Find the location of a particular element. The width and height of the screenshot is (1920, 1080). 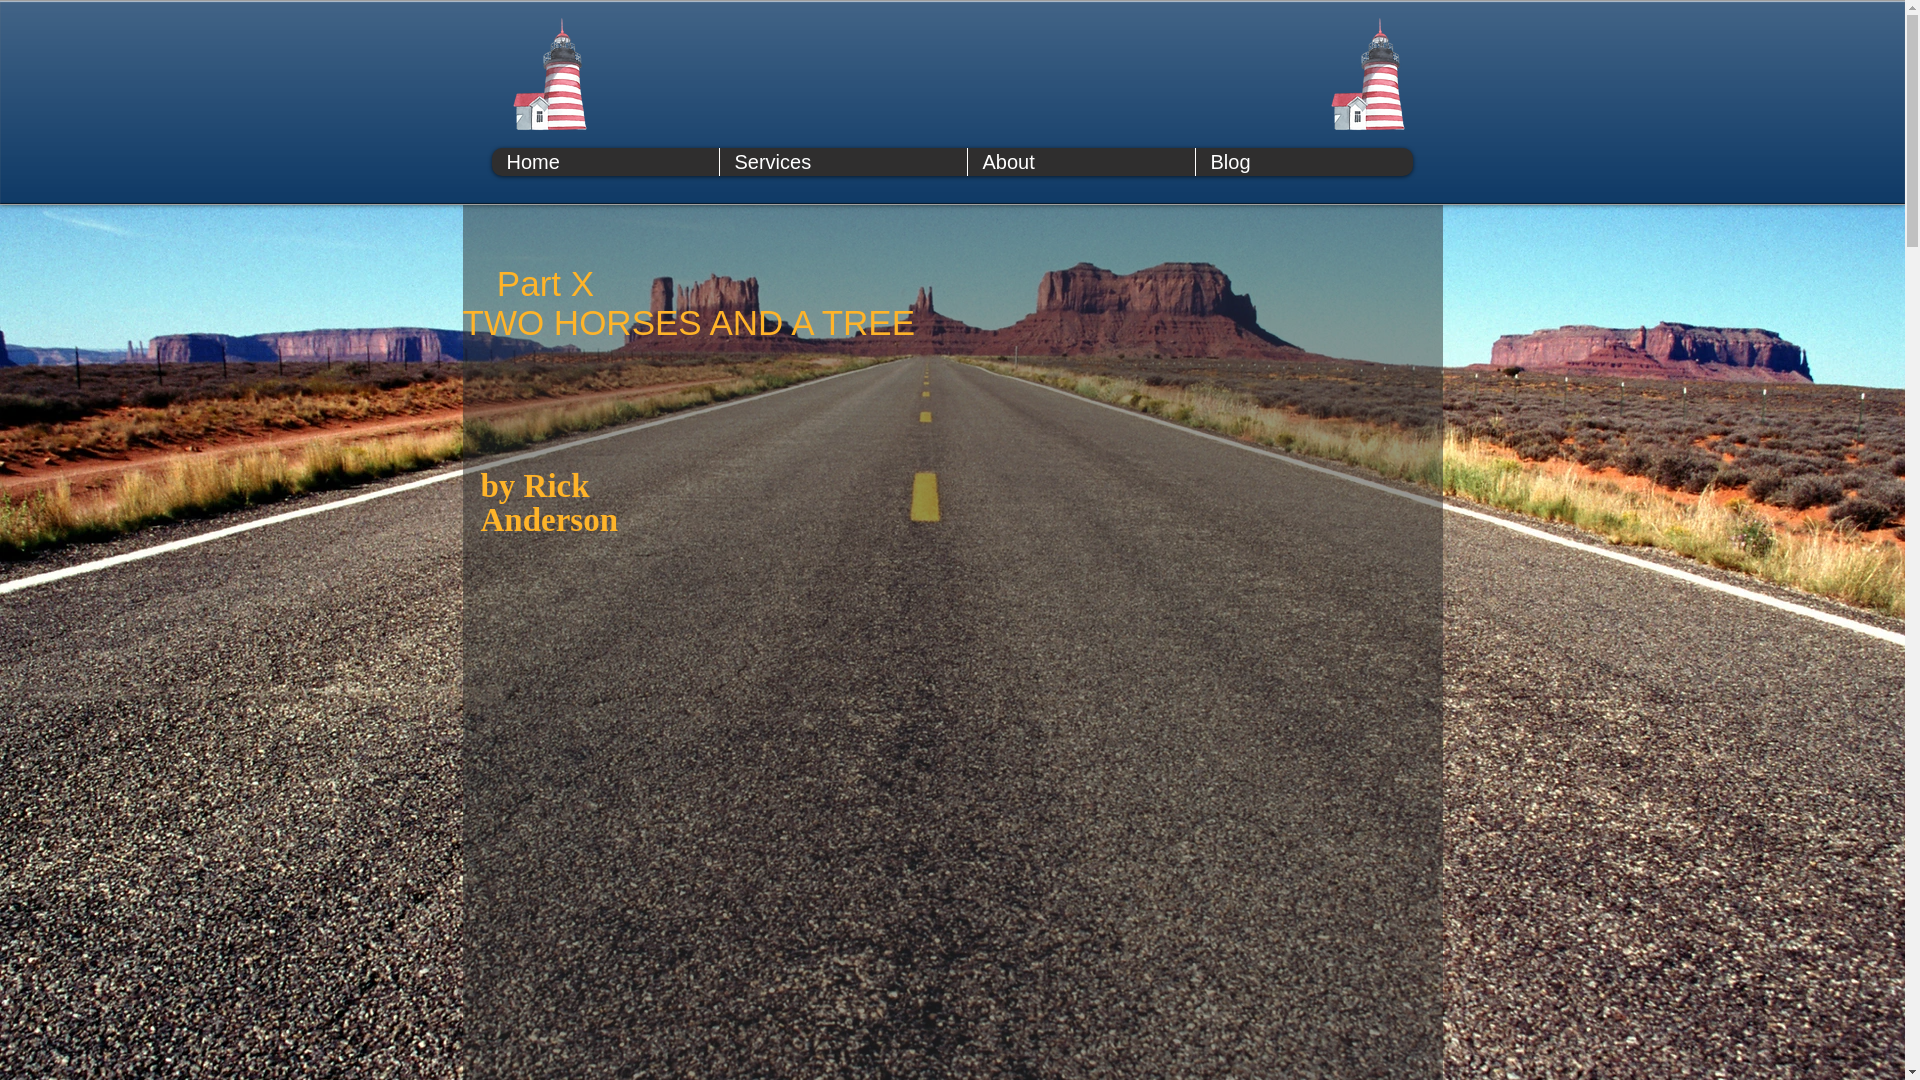

Home is located at coordinates (604, 162).